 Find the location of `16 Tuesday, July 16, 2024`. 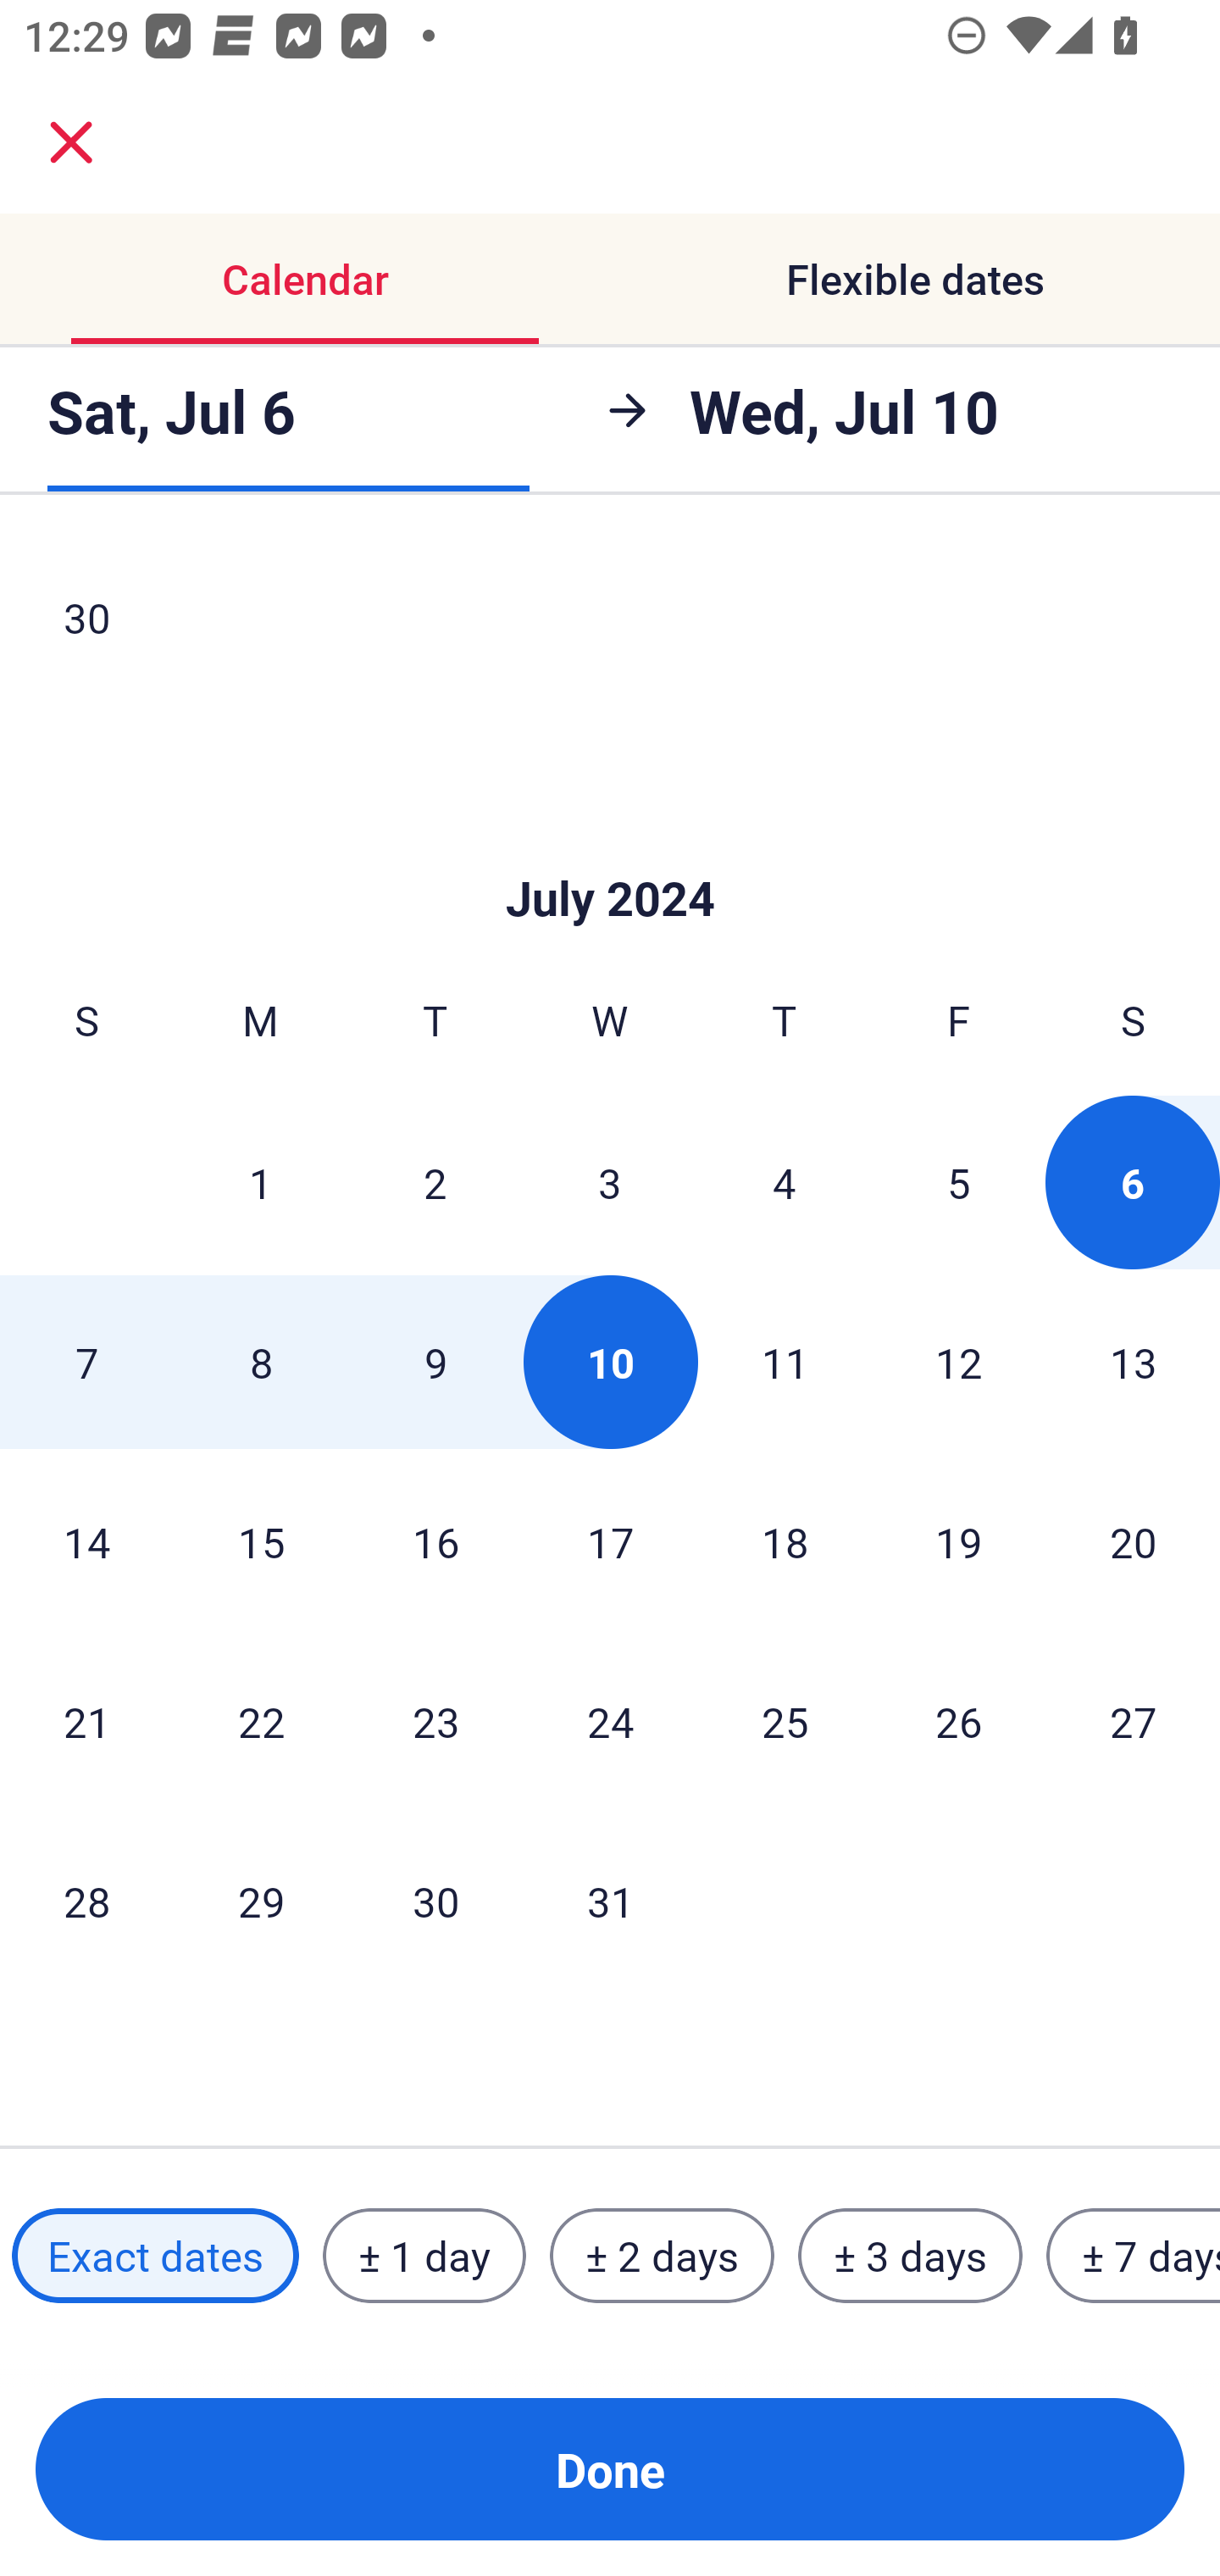

16 Tuesday, July 16, 2024 is located at coordinates (435, 1541).